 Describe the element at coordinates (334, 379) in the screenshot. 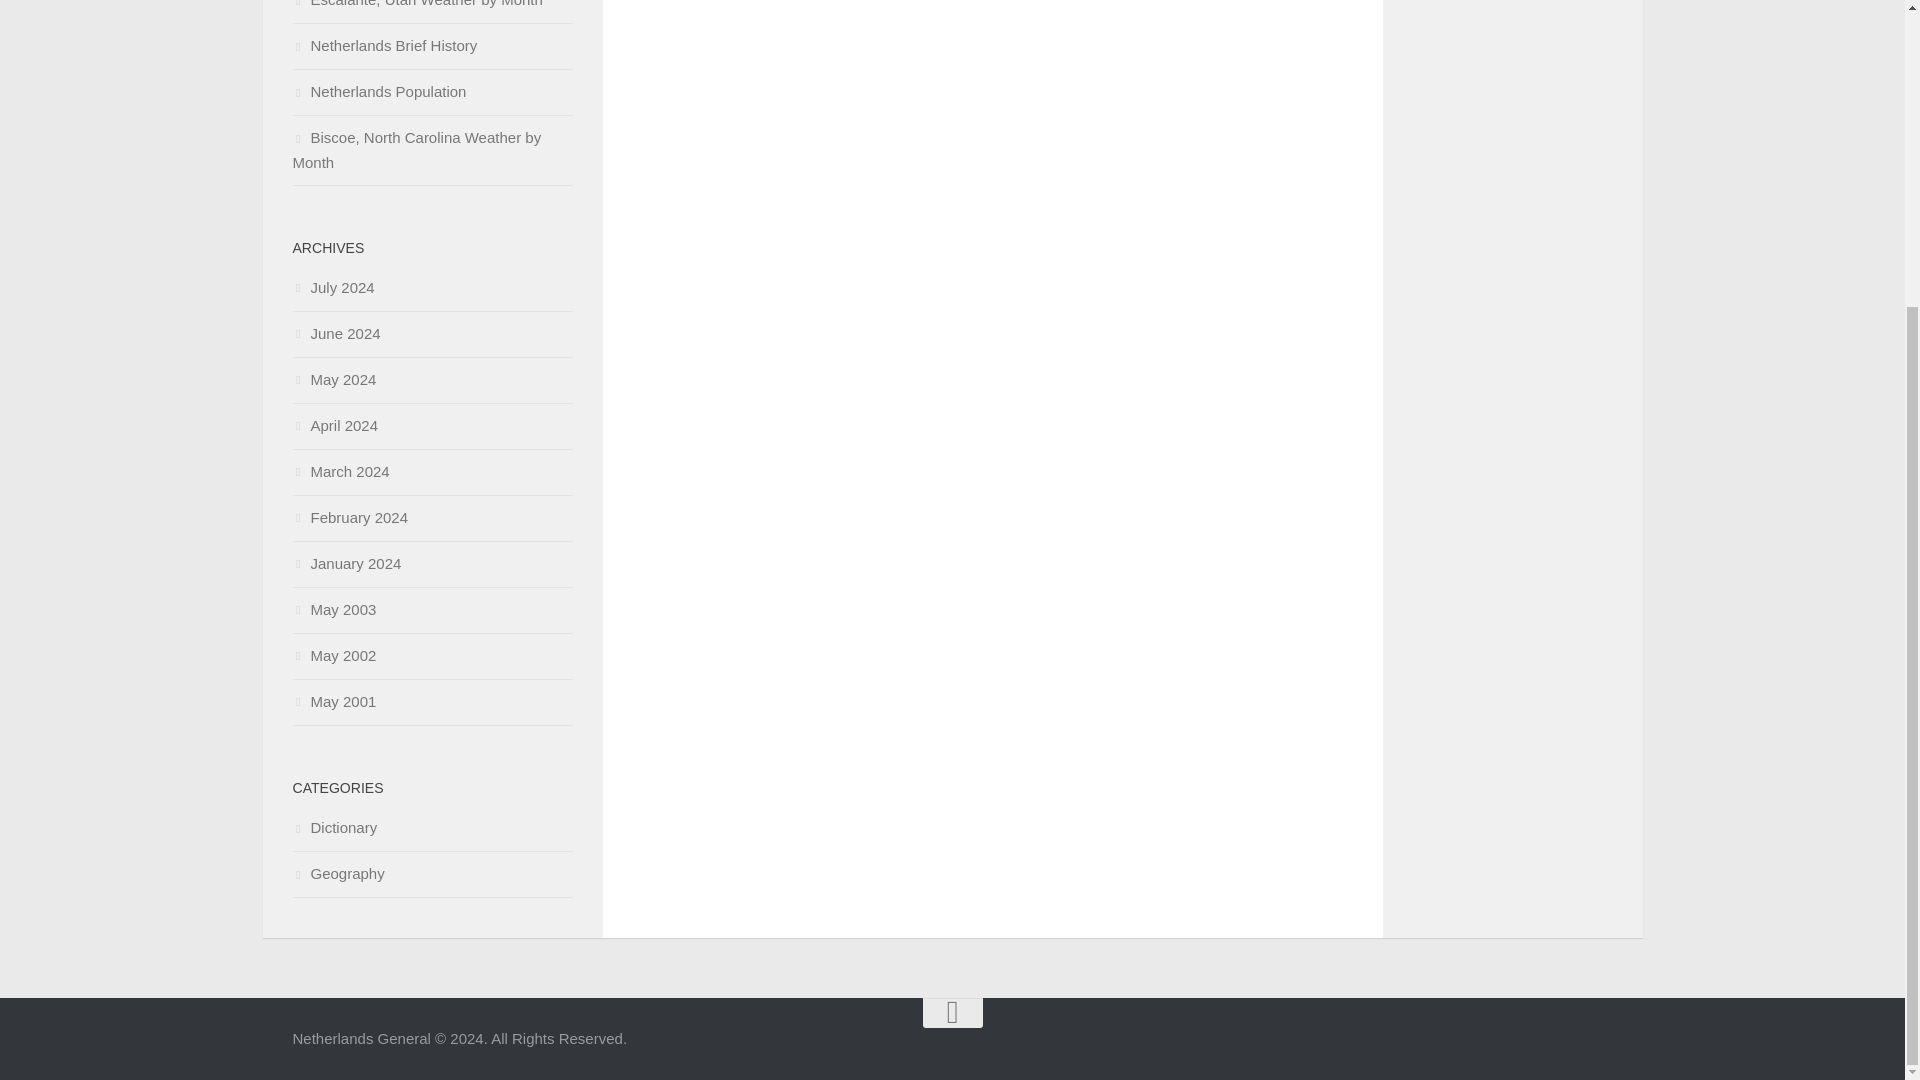

I see `May 2024` at that location.